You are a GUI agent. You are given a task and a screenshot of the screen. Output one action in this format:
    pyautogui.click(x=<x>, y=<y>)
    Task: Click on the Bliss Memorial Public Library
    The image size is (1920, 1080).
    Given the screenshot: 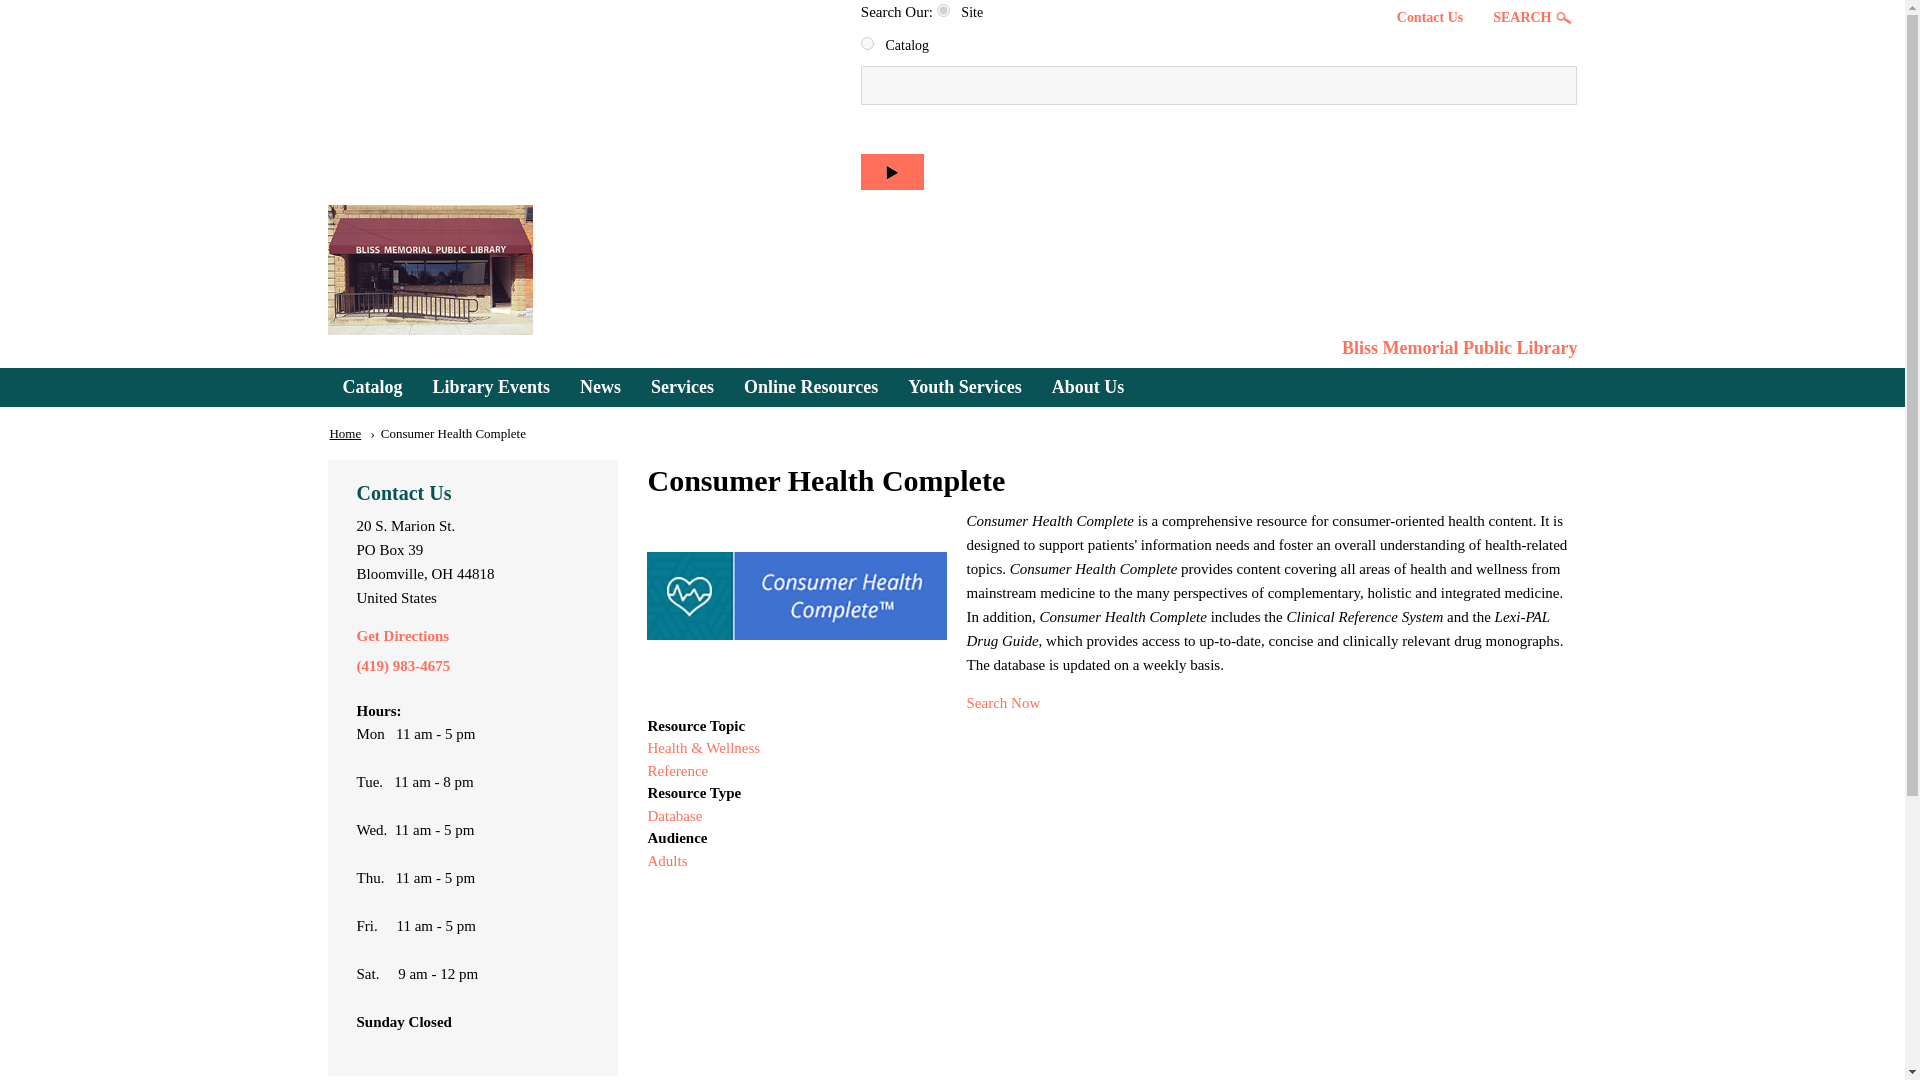 What is the action you would take?
    pyautogui.click(x=1460, y=348)
    